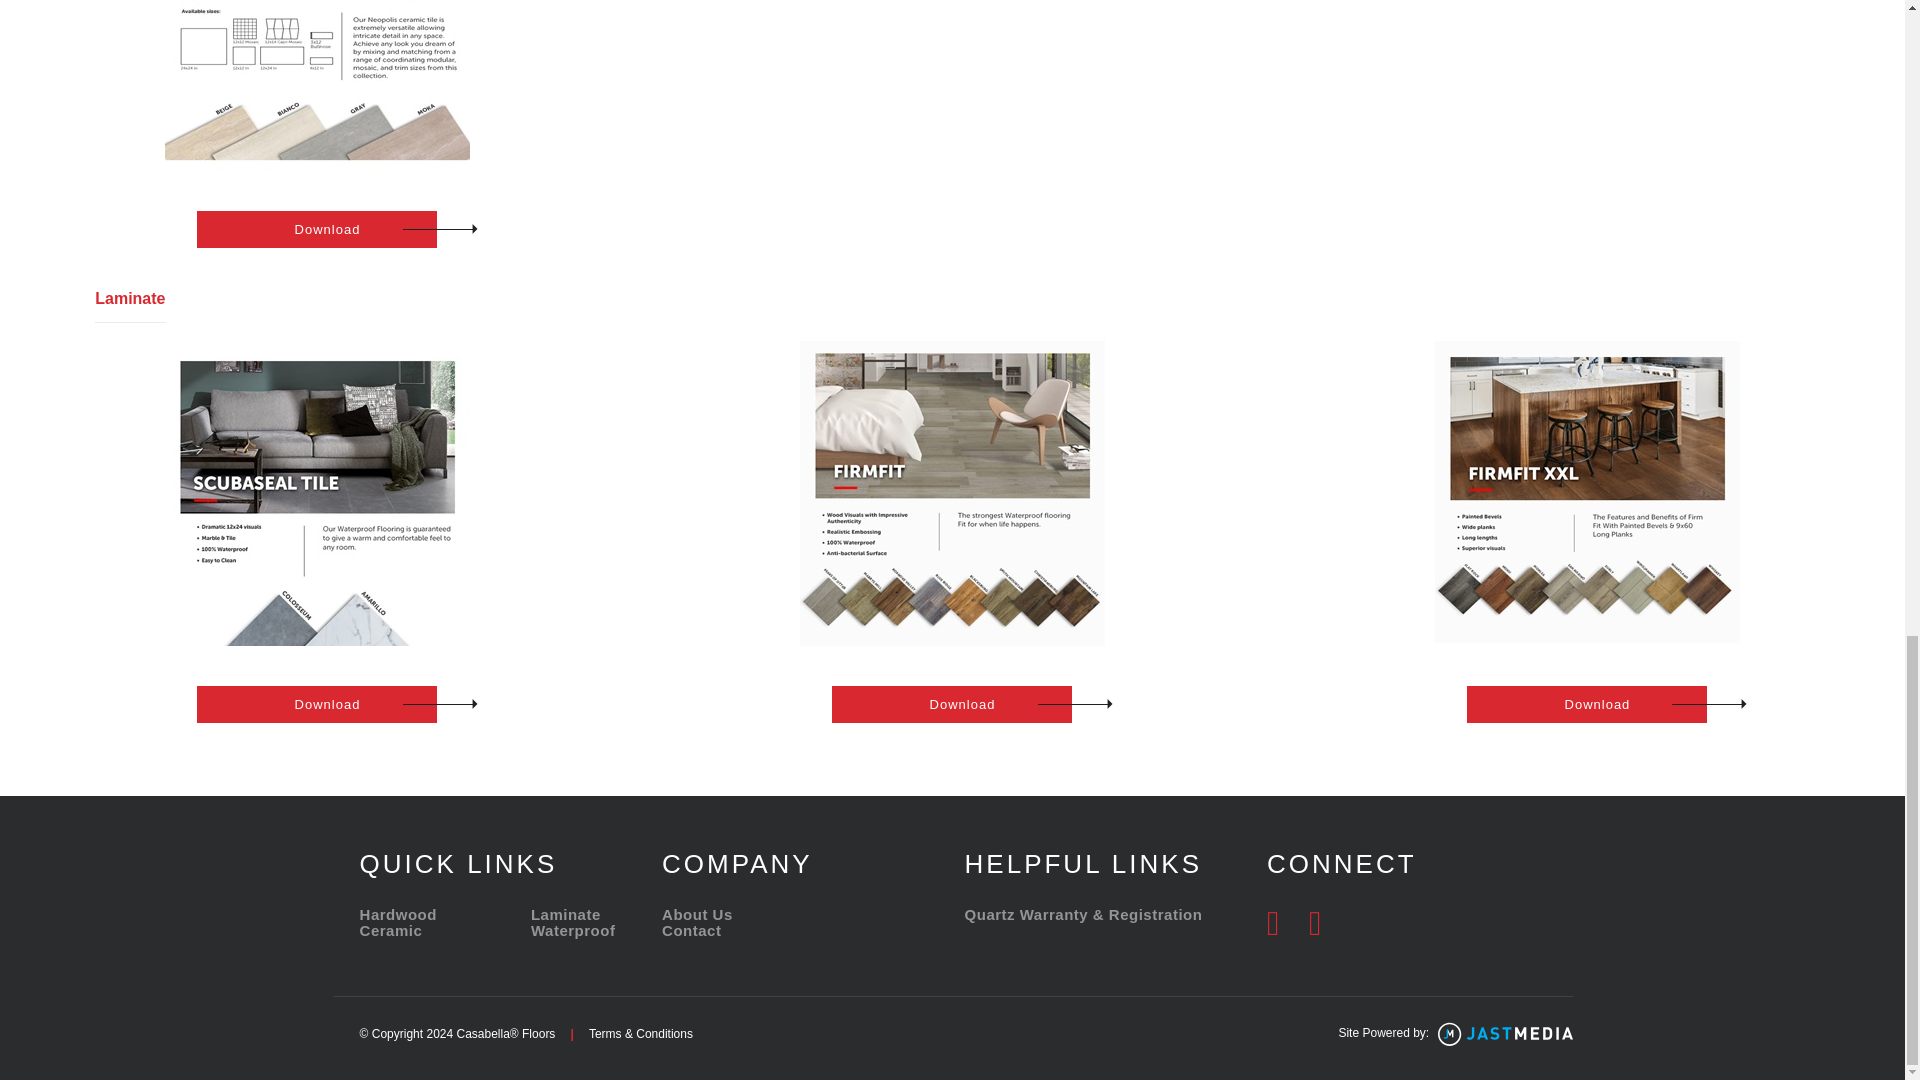  I want to click on Download, so click(1586, 704).